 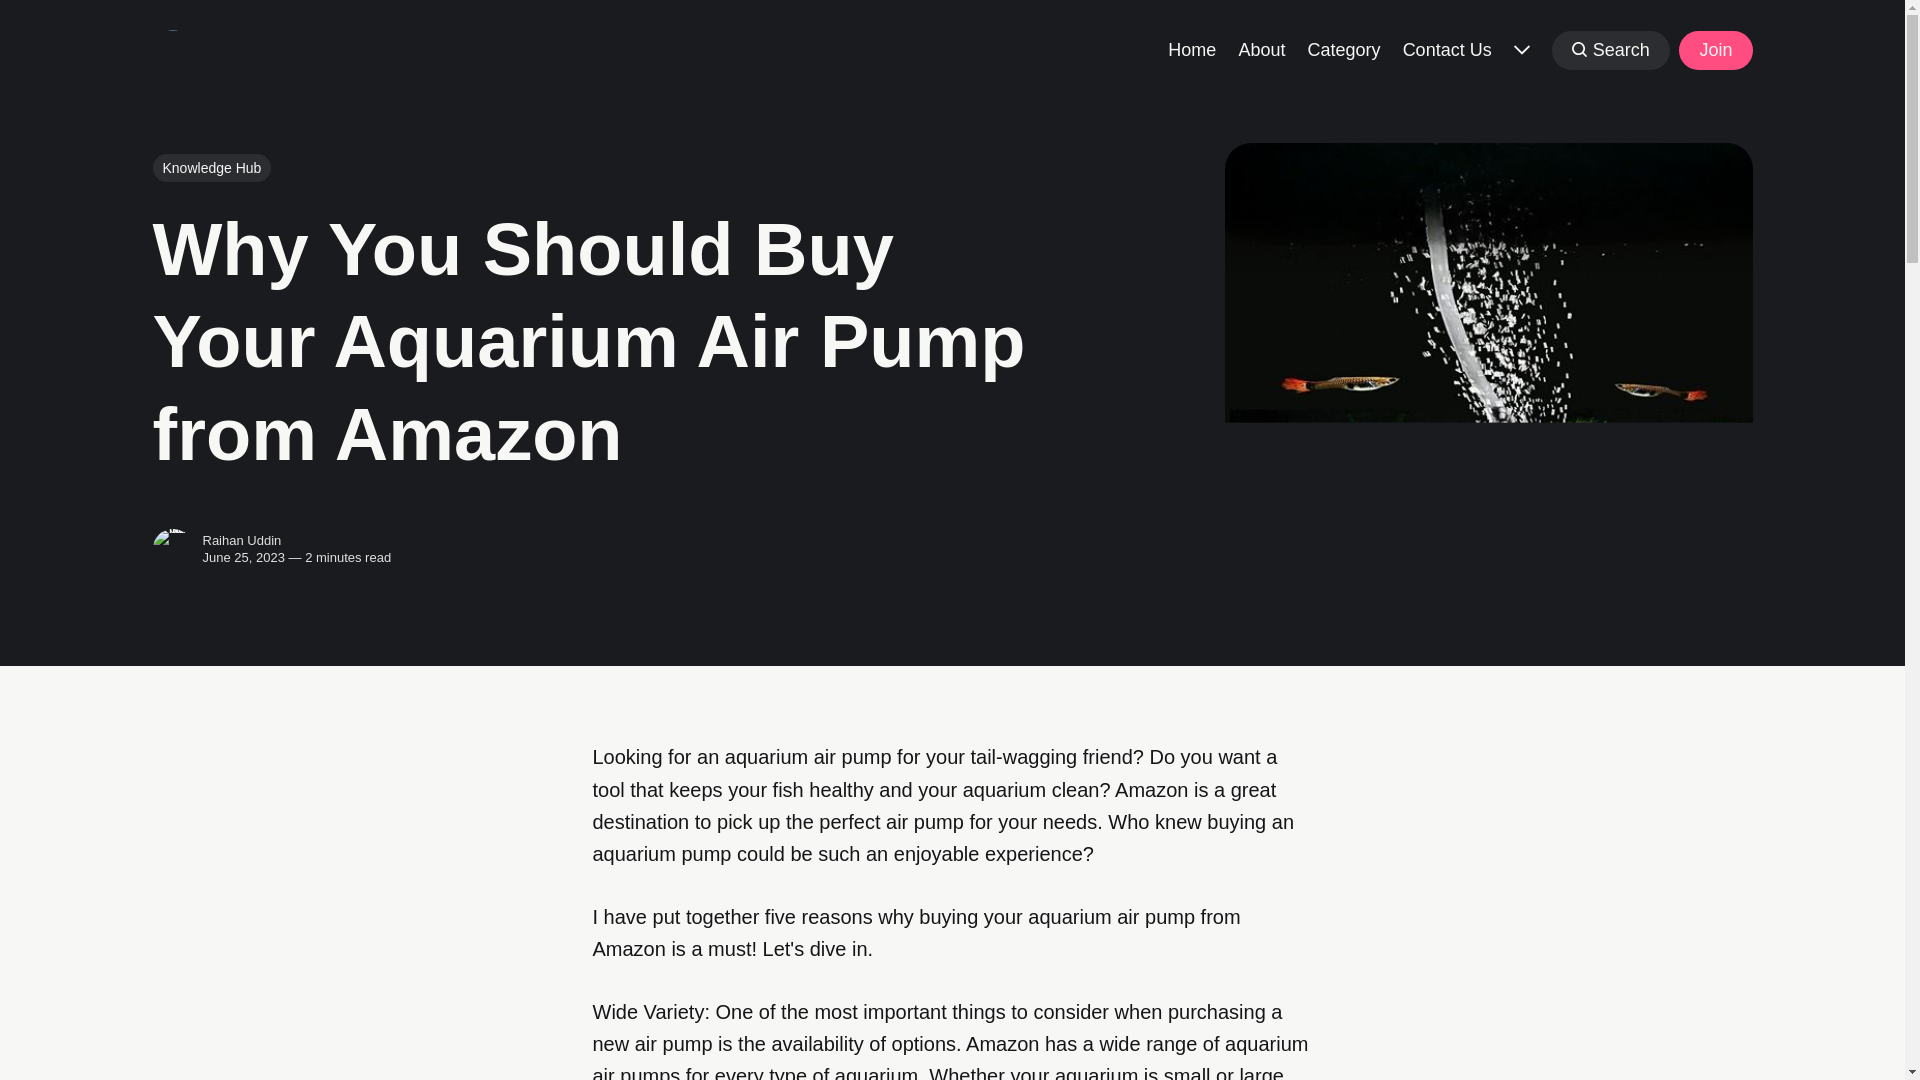 I want to click on Category, so click(x=1344, y=48).